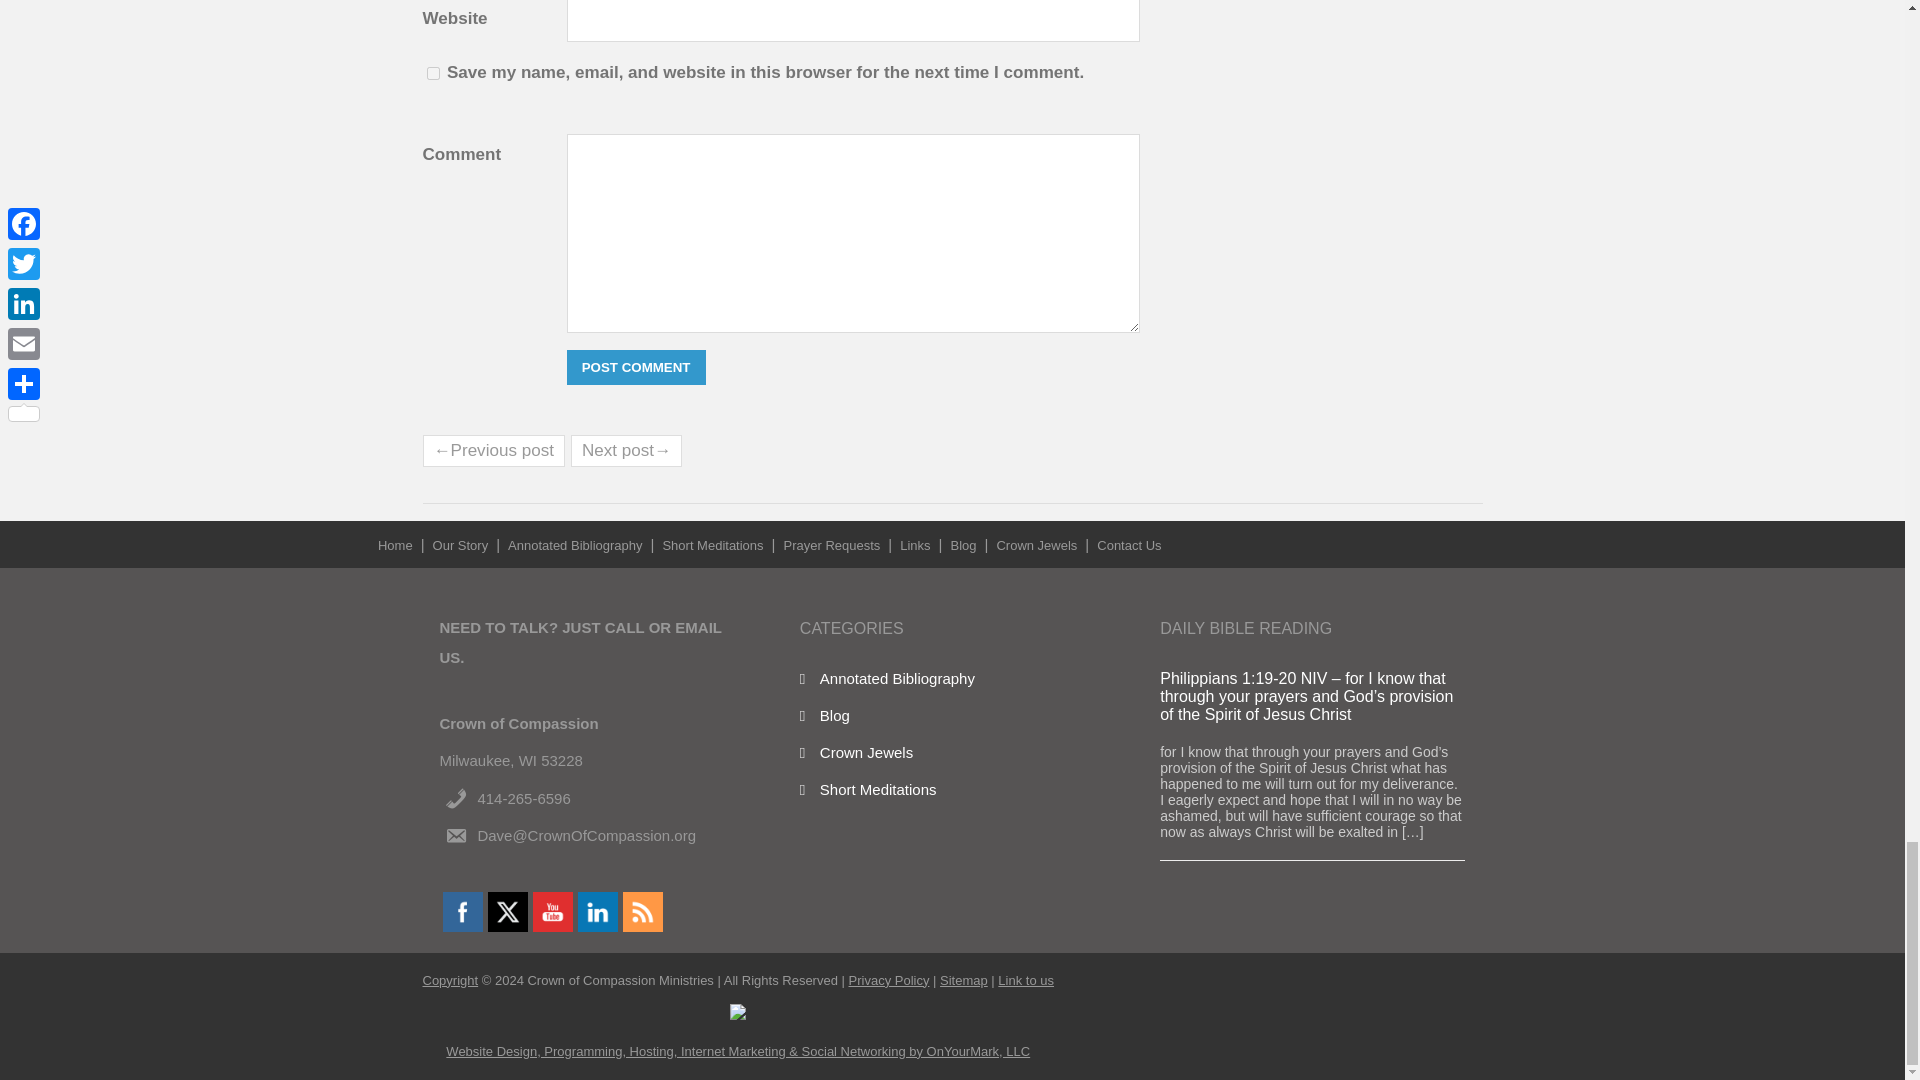 The image size is (1920, 1080). I want to click on Facebook, so click(463, 912).